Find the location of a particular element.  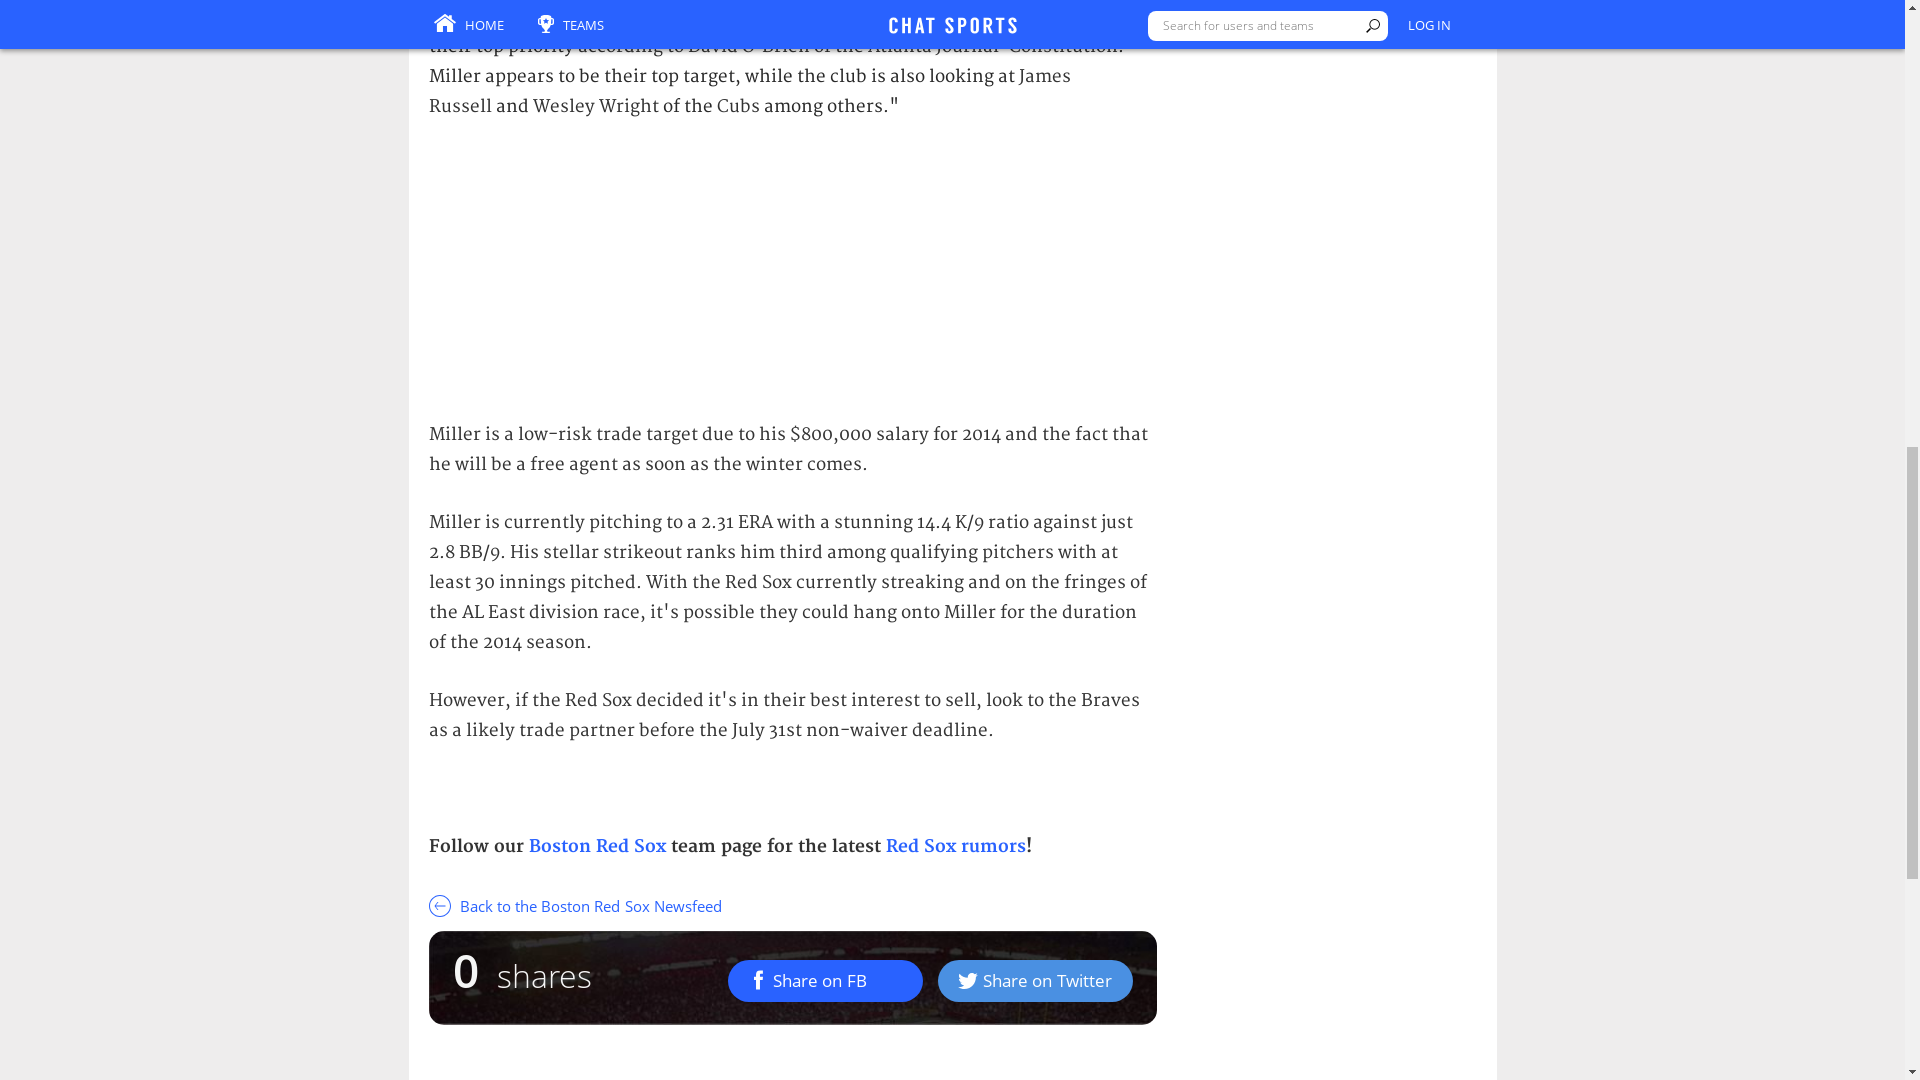

Red Sox rumors is located at coordinates (955, 846).